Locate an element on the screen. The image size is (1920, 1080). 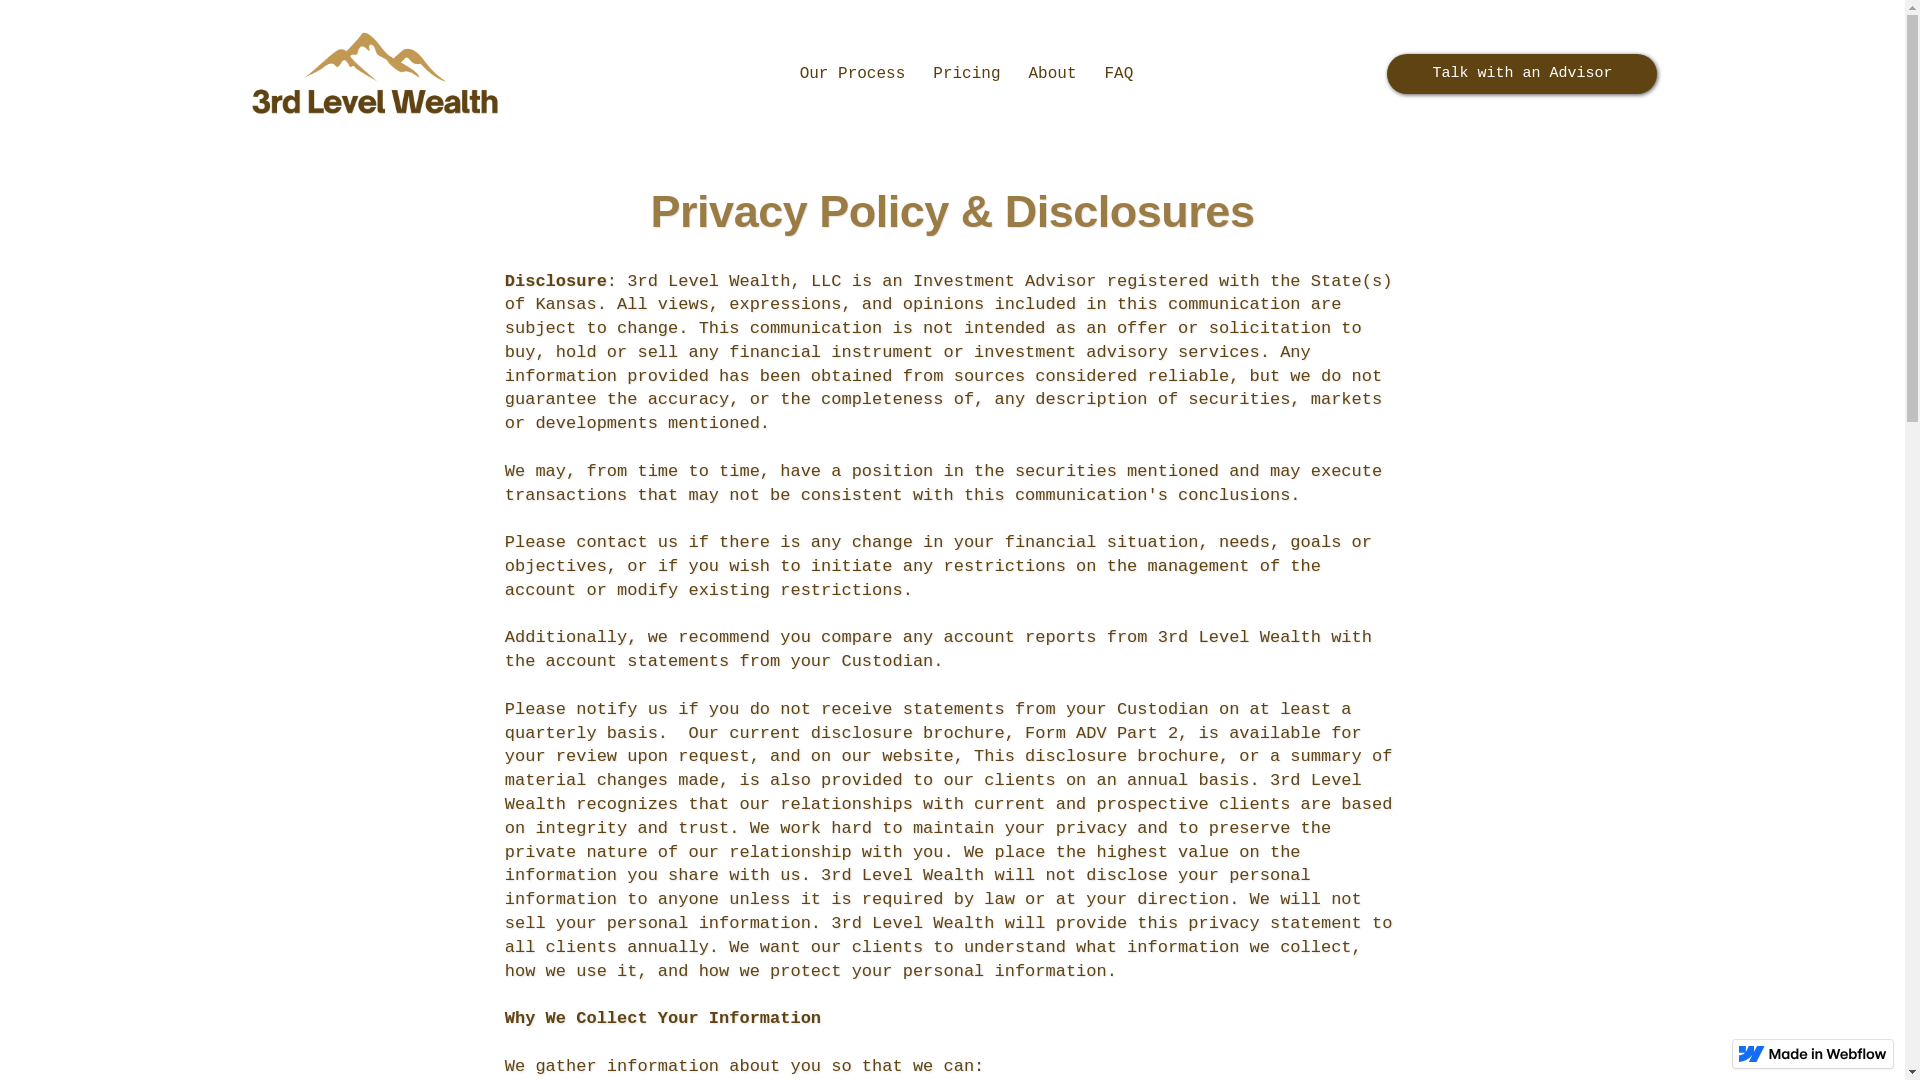
Talk with an Advisor is located at coordinates (1522, 74).